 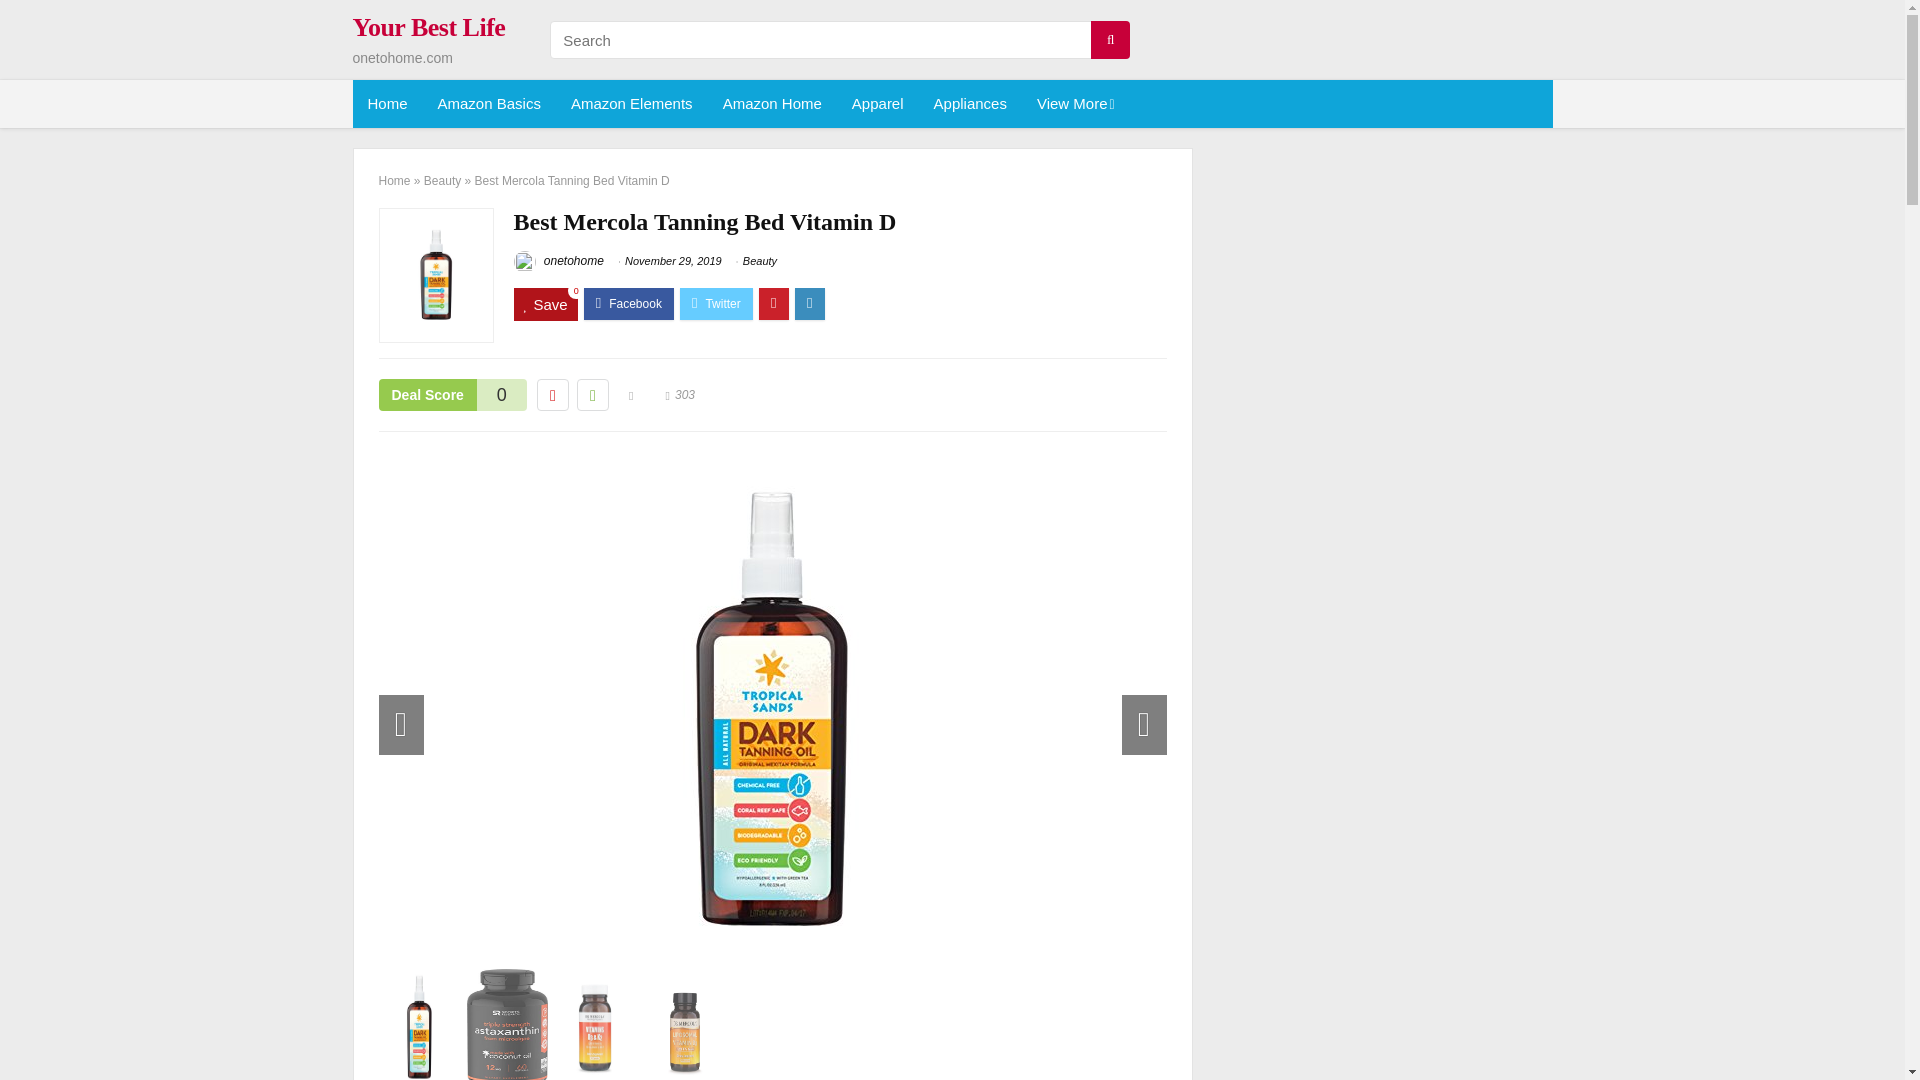 What do you see at coordinates (878, 104) in the screenshot?
I see `Apparel` at bounding box center [878, 104].